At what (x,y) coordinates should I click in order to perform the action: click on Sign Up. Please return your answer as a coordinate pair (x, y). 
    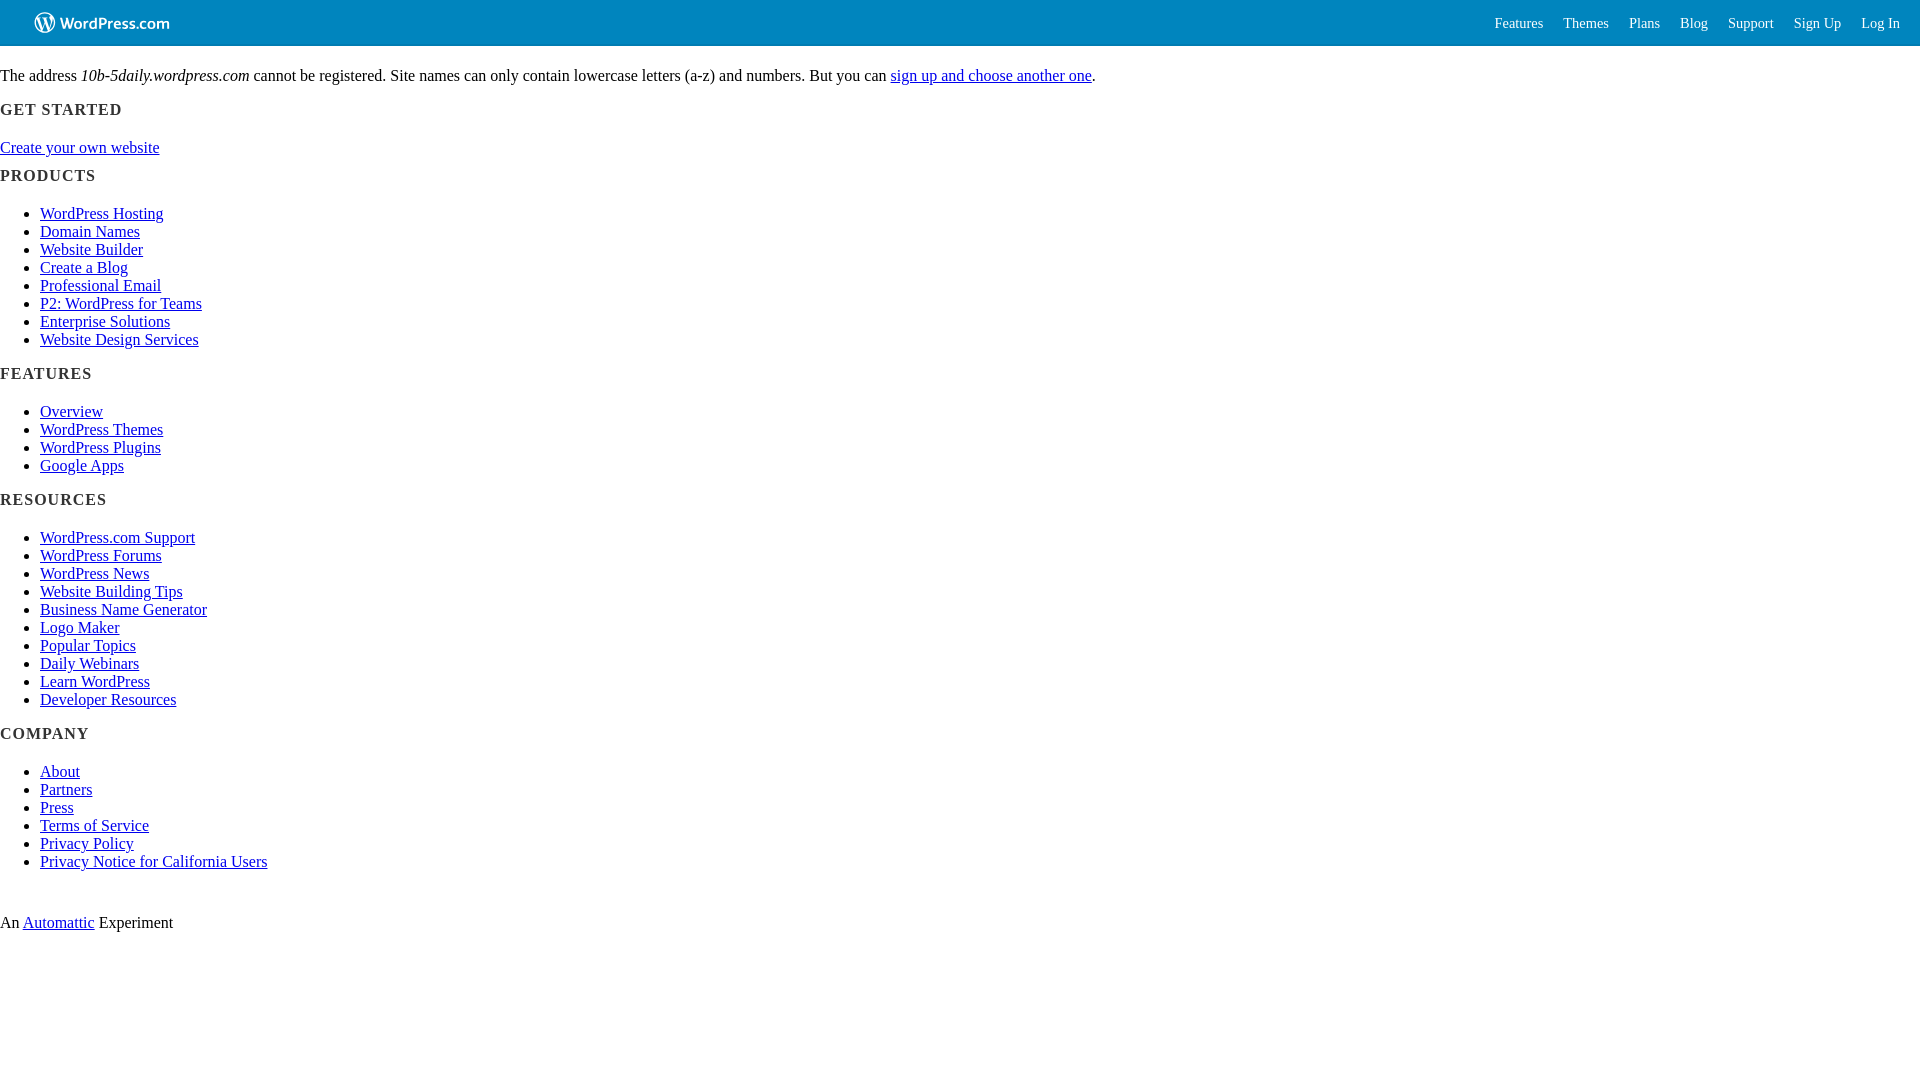
    Looking at the image, I should click on (1818, 23).